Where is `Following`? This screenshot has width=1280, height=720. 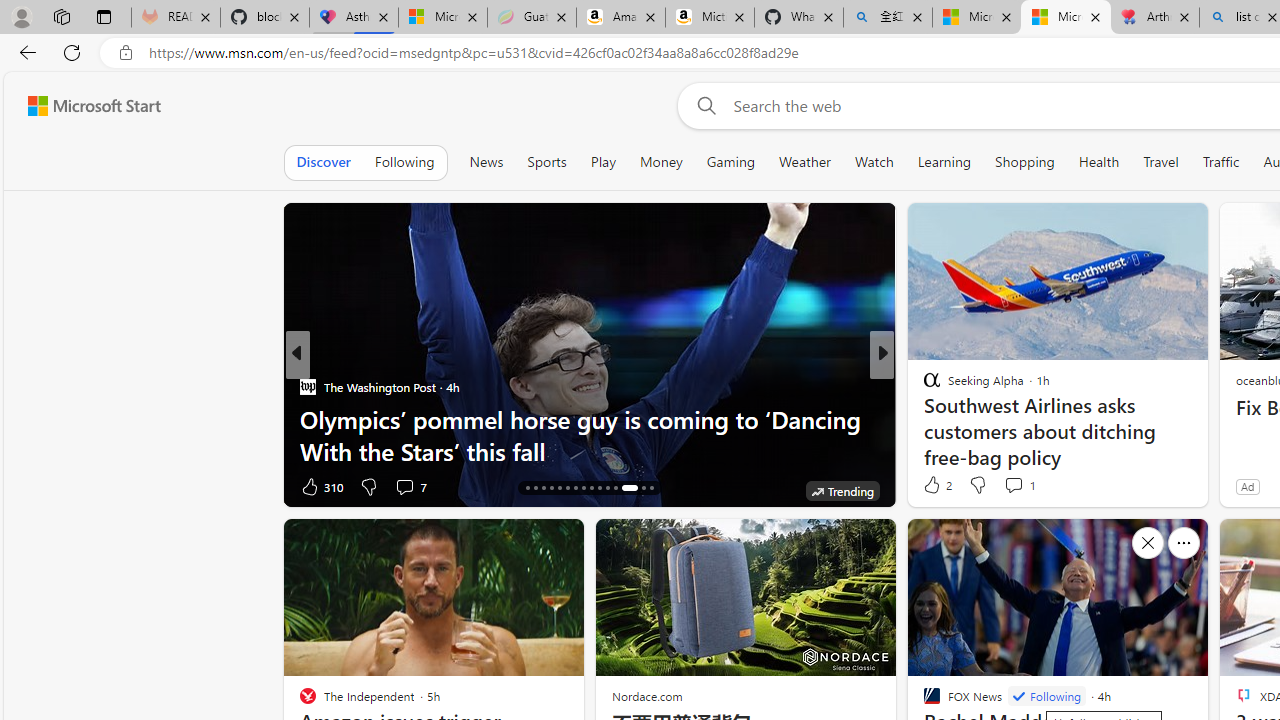 Following is located at coordinates (404, 162).